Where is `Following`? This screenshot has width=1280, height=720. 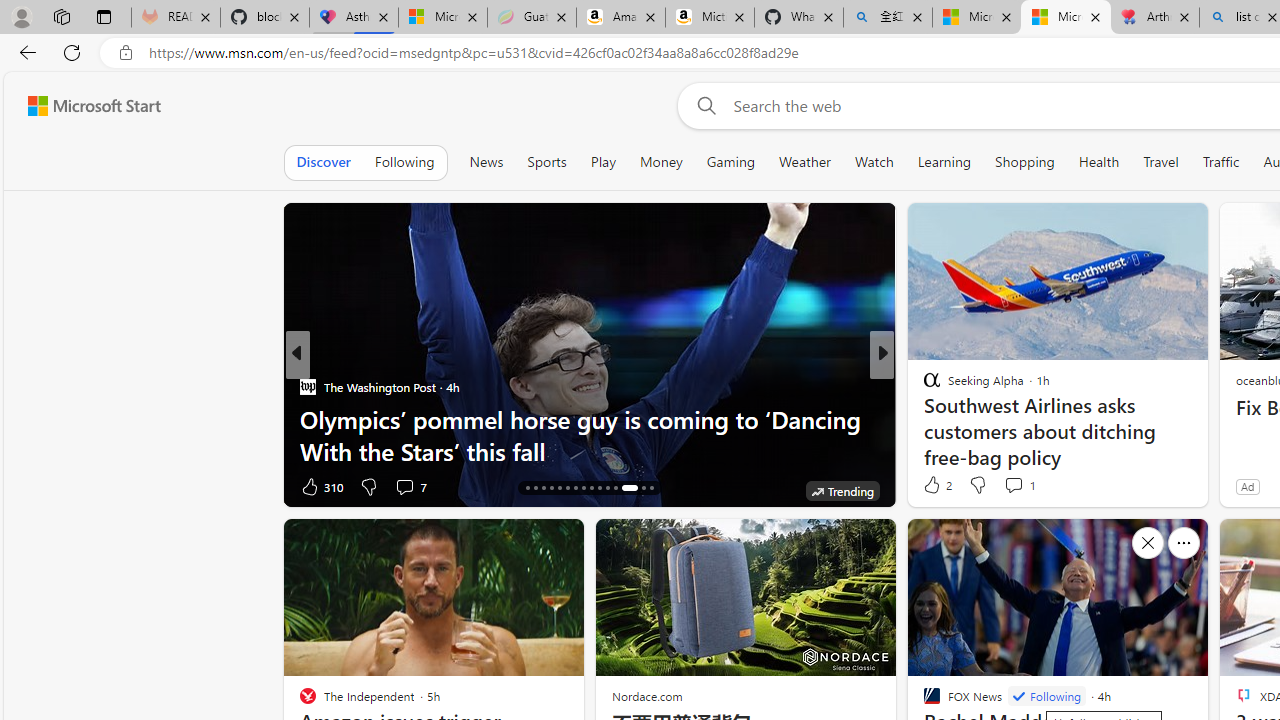 Following is located at coordinates (404, 162).